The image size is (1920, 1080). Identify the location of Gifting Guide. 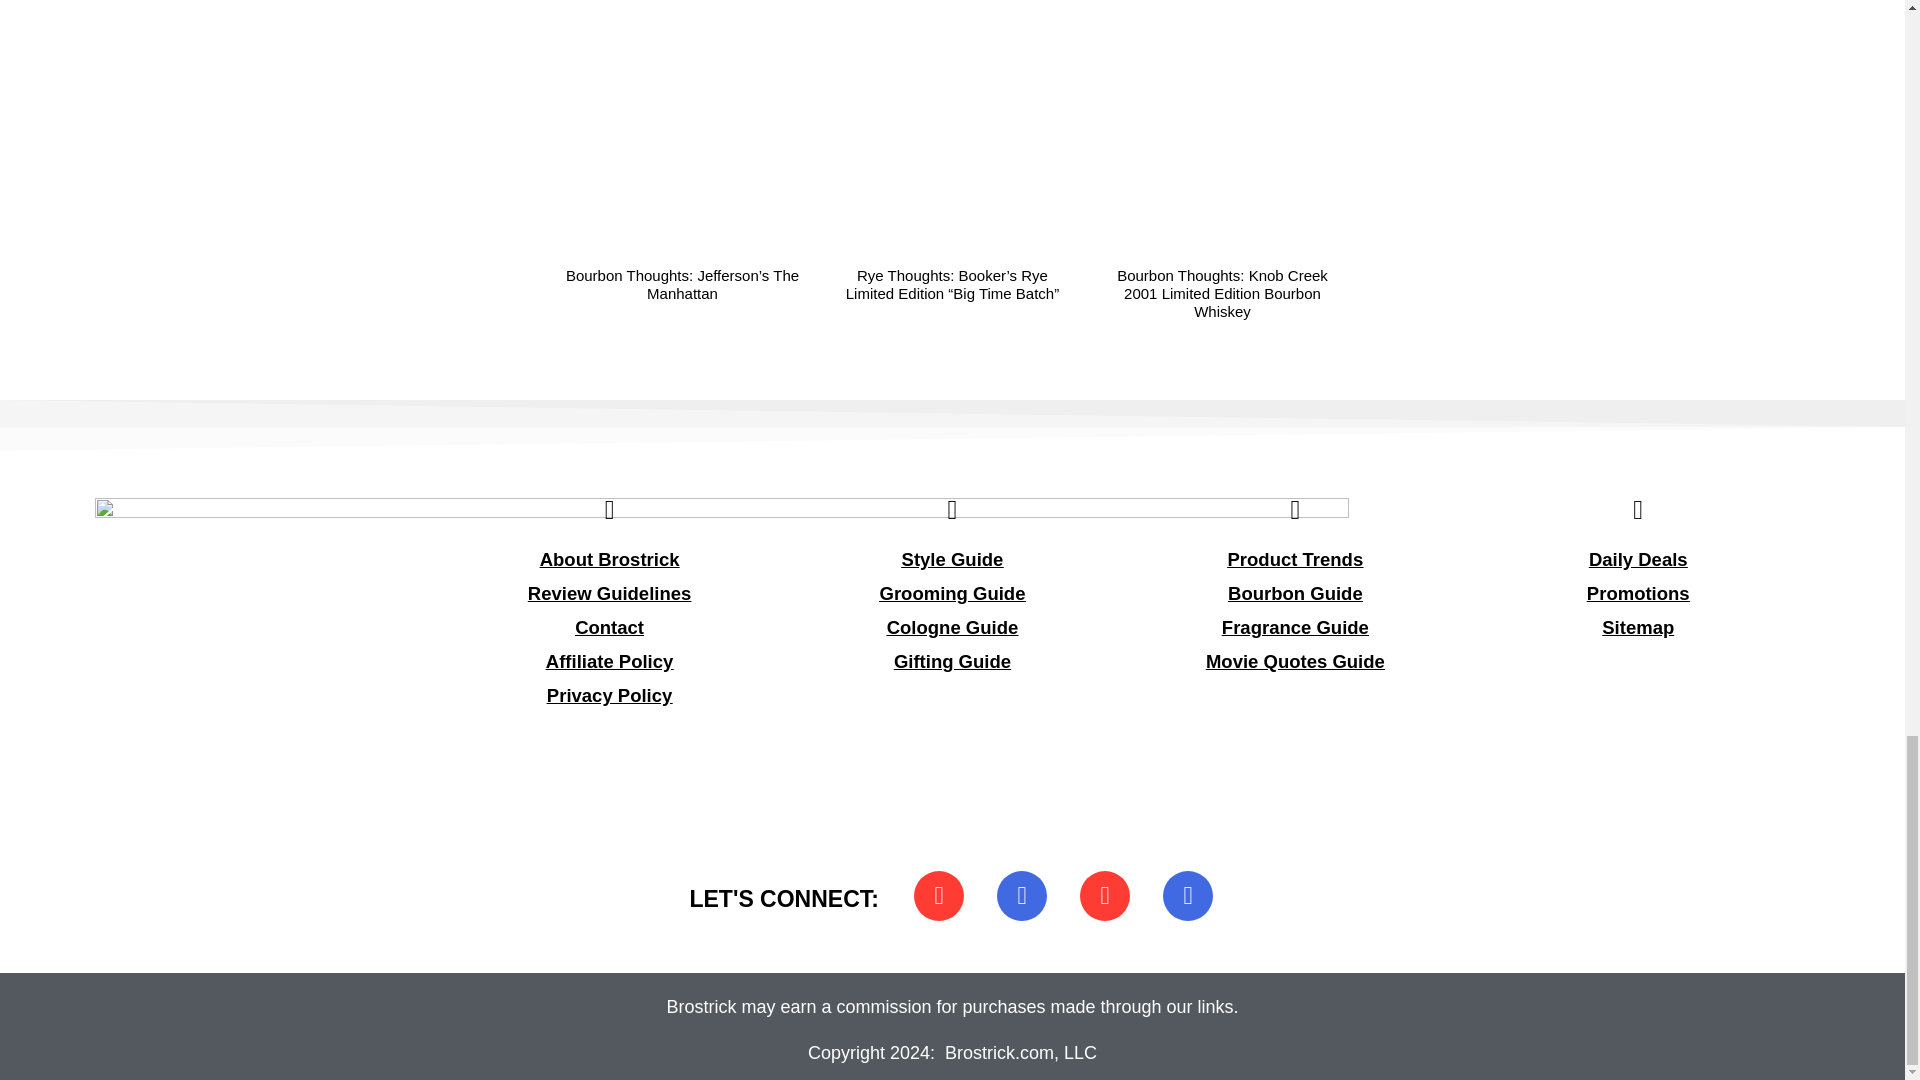
(952, 661).